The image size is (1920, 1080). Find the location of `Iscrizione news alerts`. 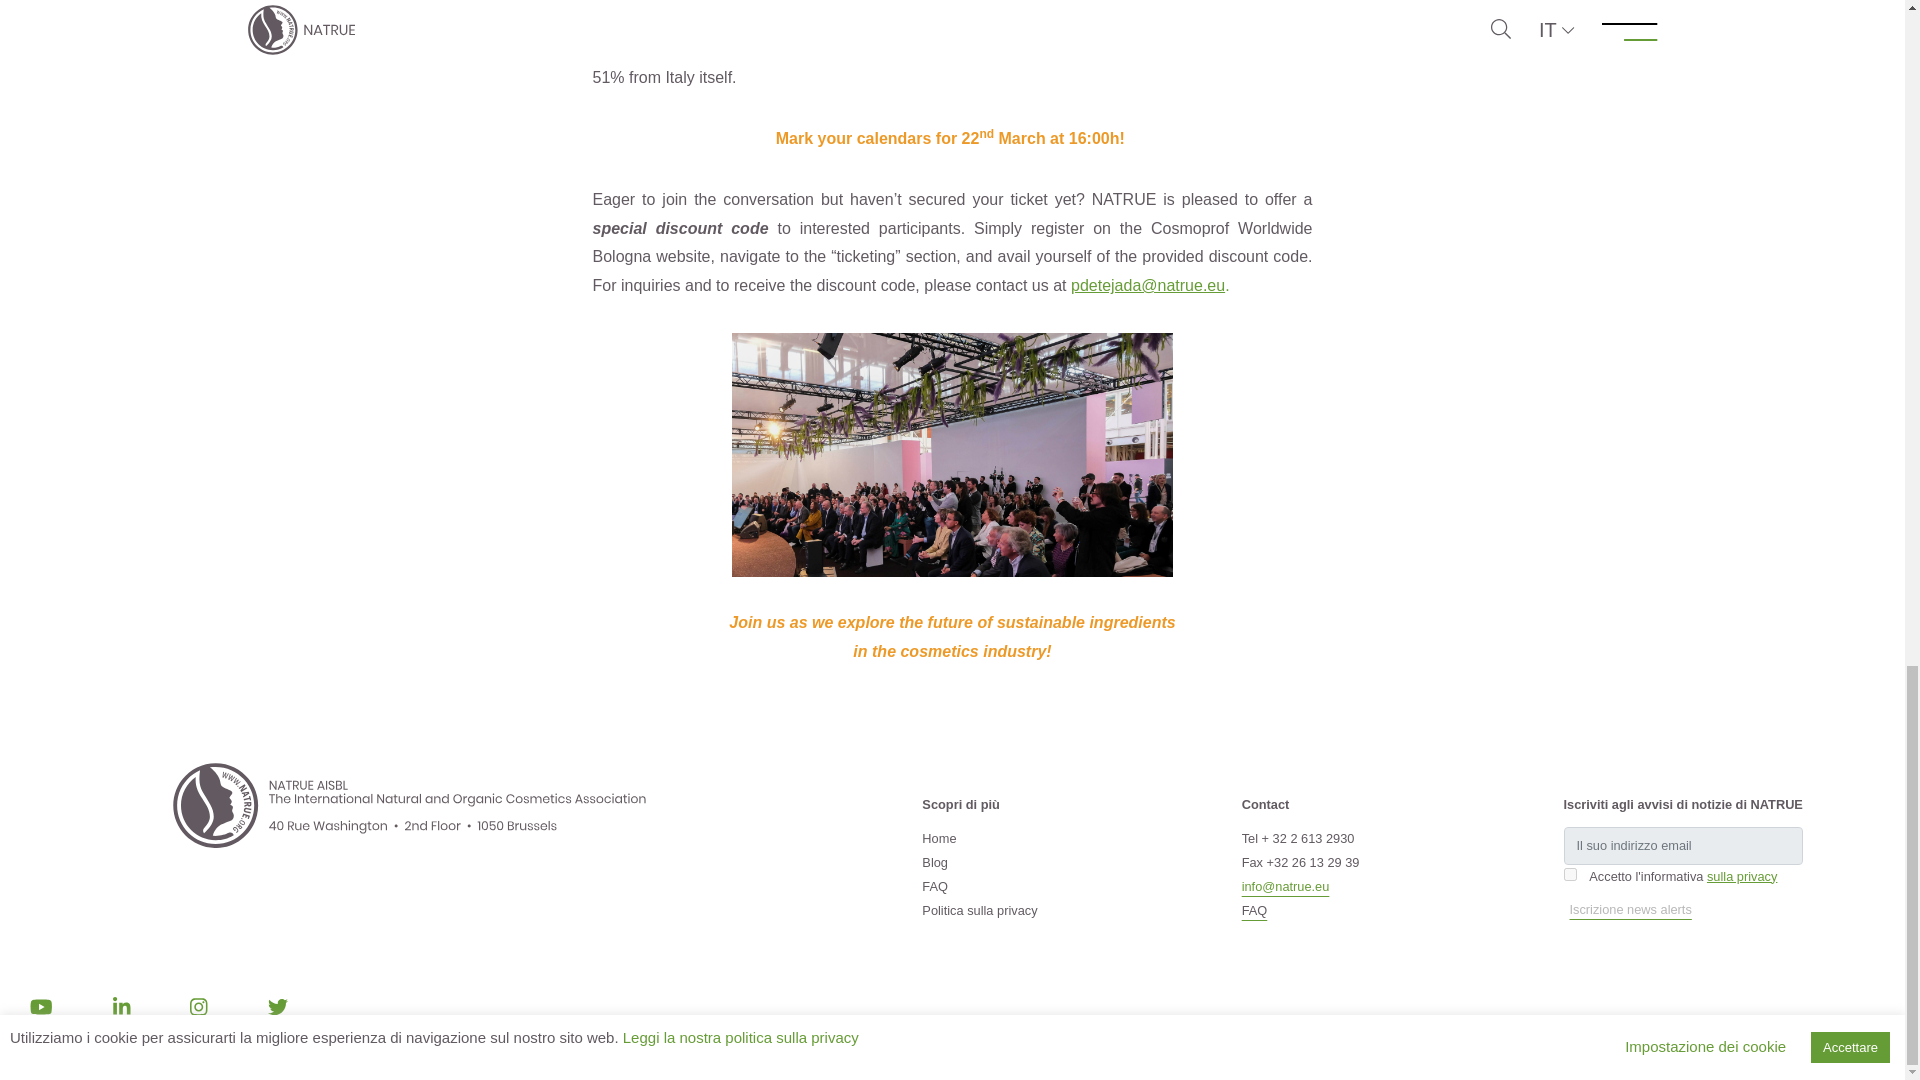

Iscrizione news alerts is located at coordinates (1630, 910).